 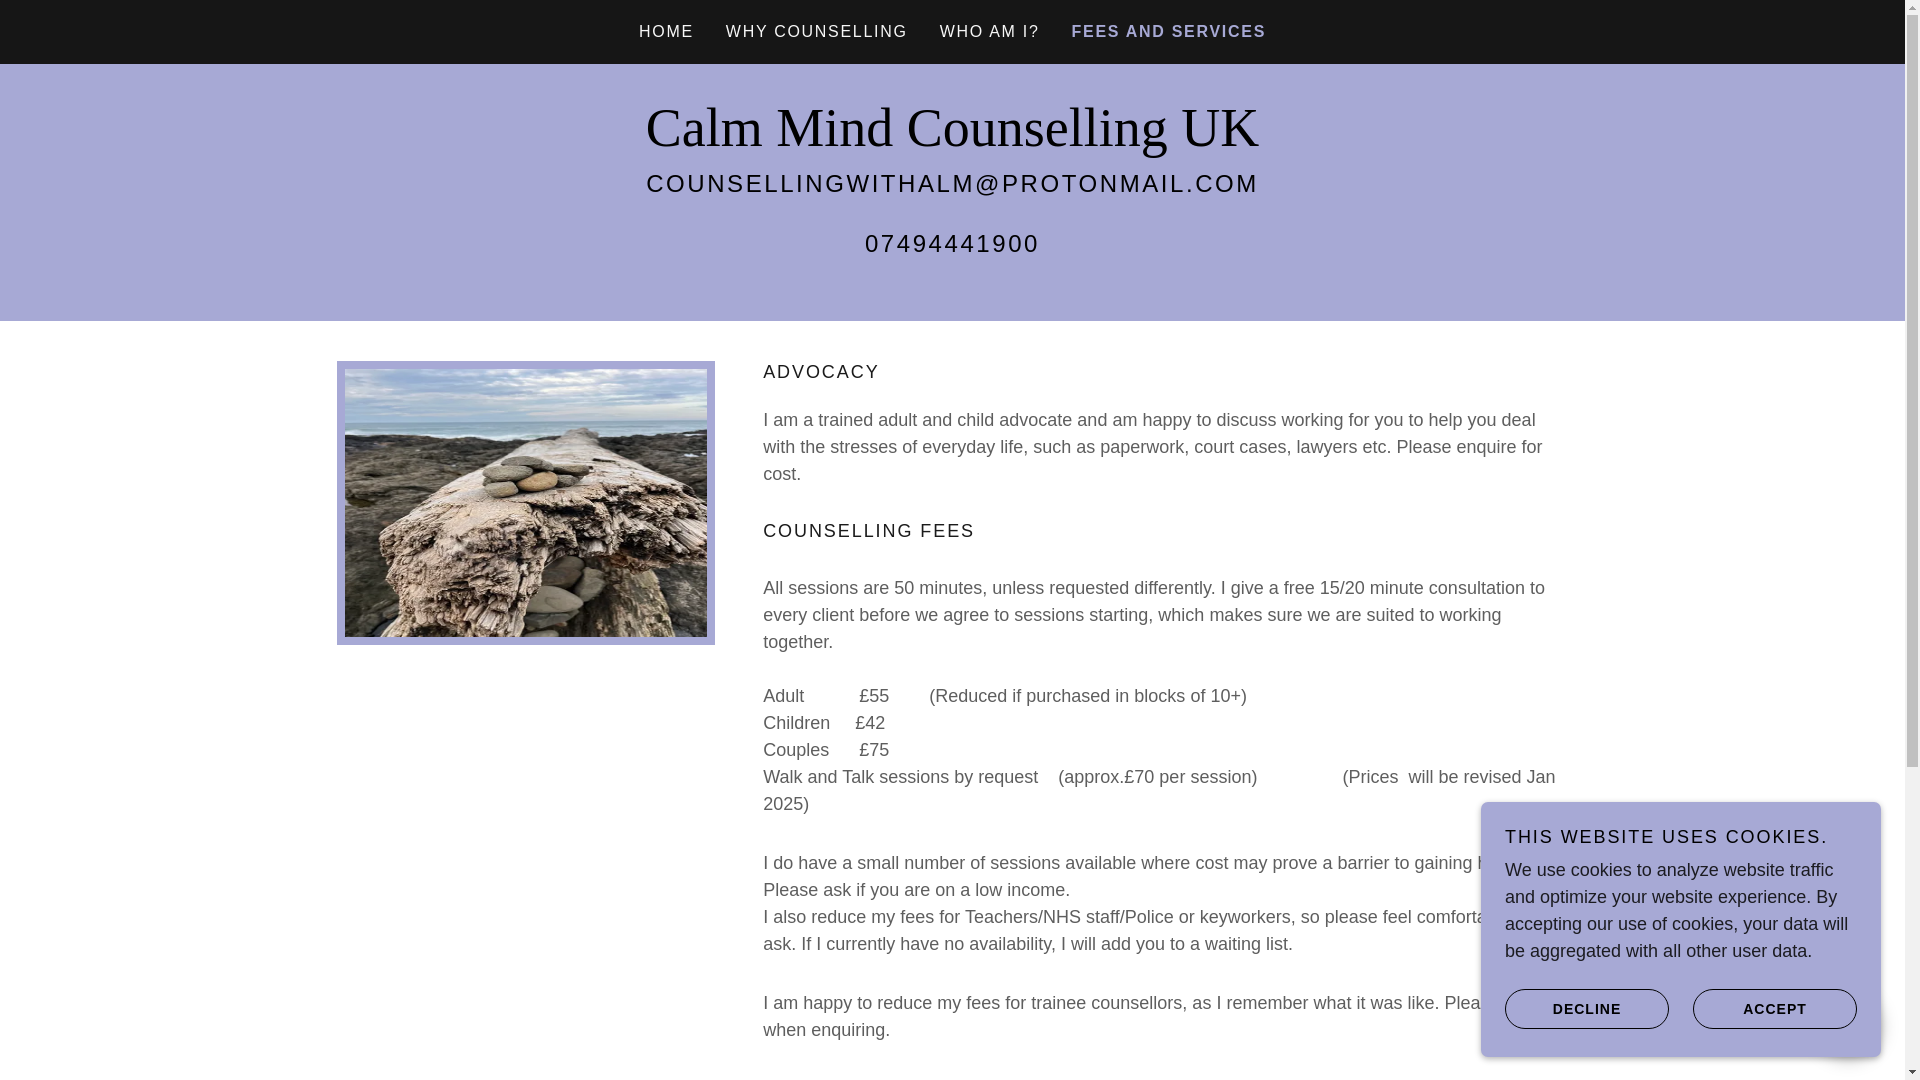 What do you see at coordinates (952, 140) in the screenshot?
I see `Calm Mind Counselling UK` at bounding box center [952, 140].